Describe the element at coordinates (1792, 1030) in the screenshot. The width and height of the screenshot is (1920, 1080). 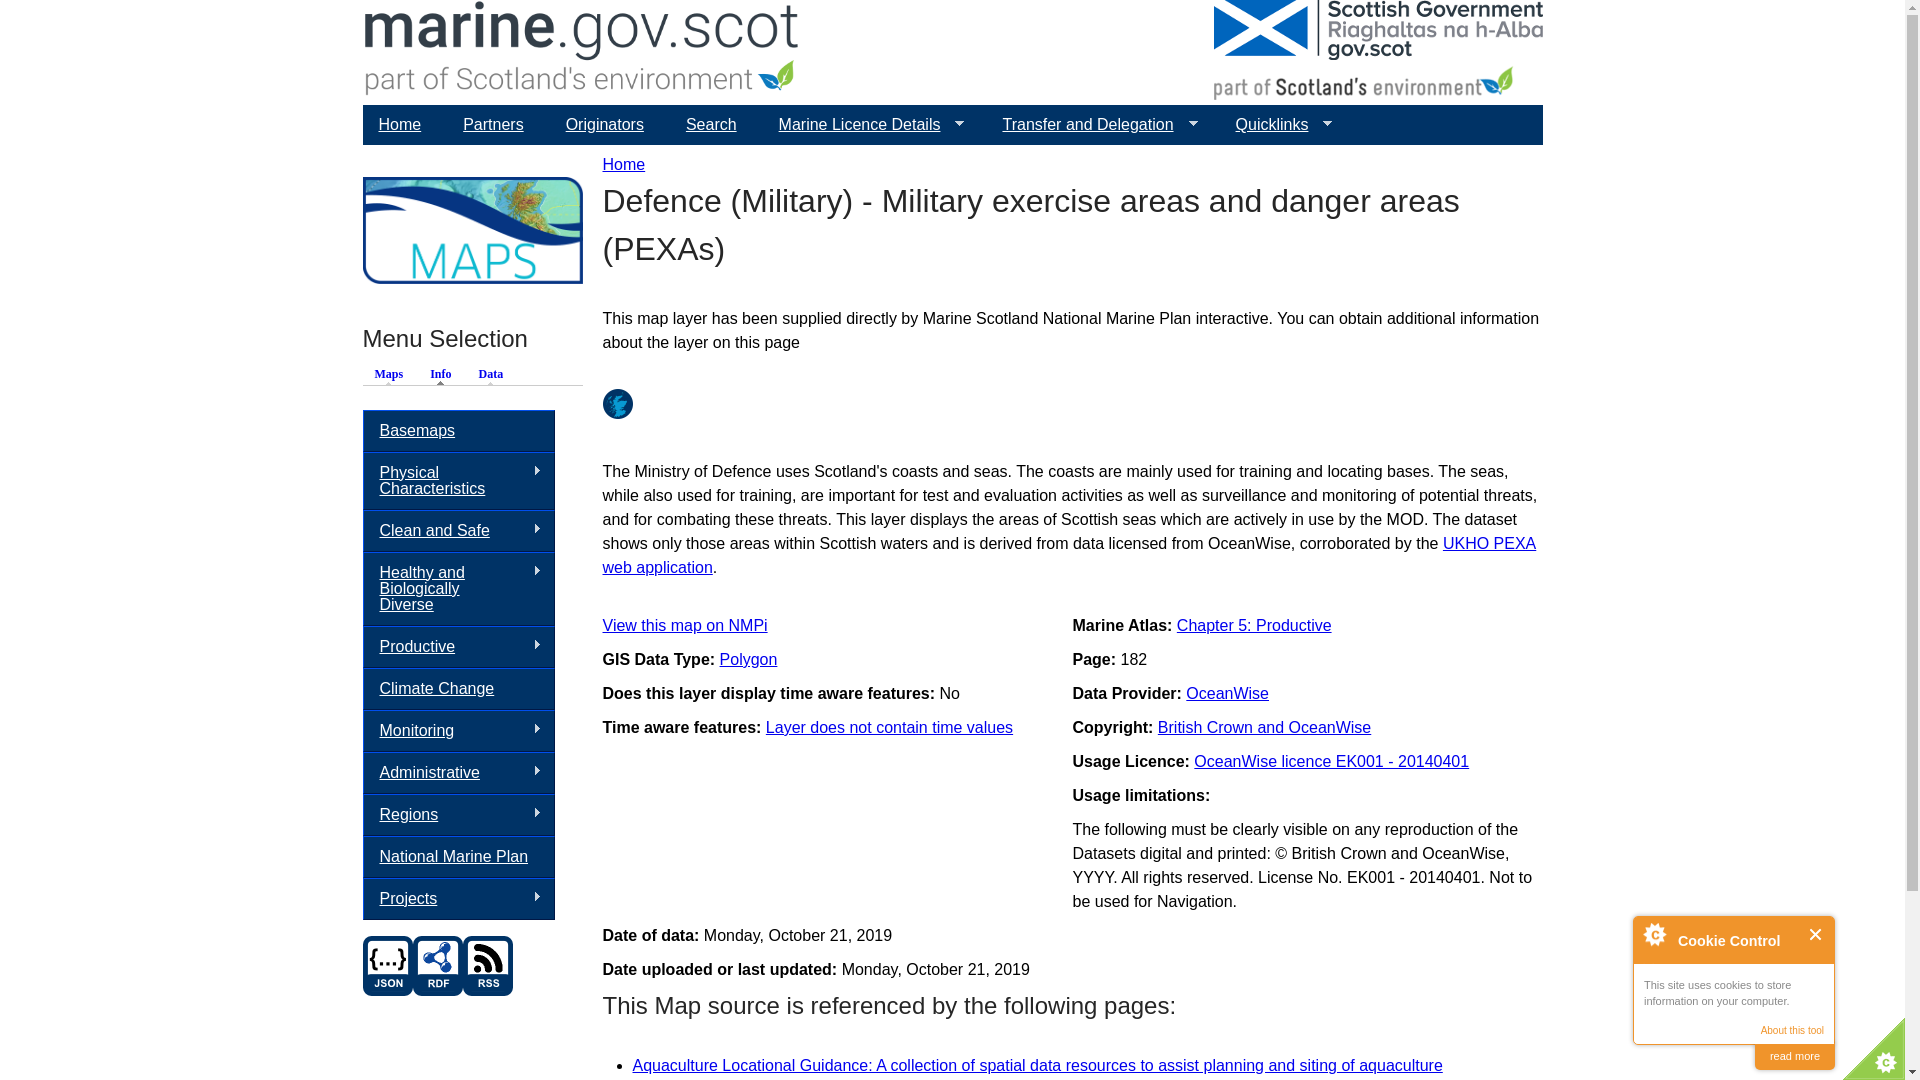
I see `About this tool` at that location.